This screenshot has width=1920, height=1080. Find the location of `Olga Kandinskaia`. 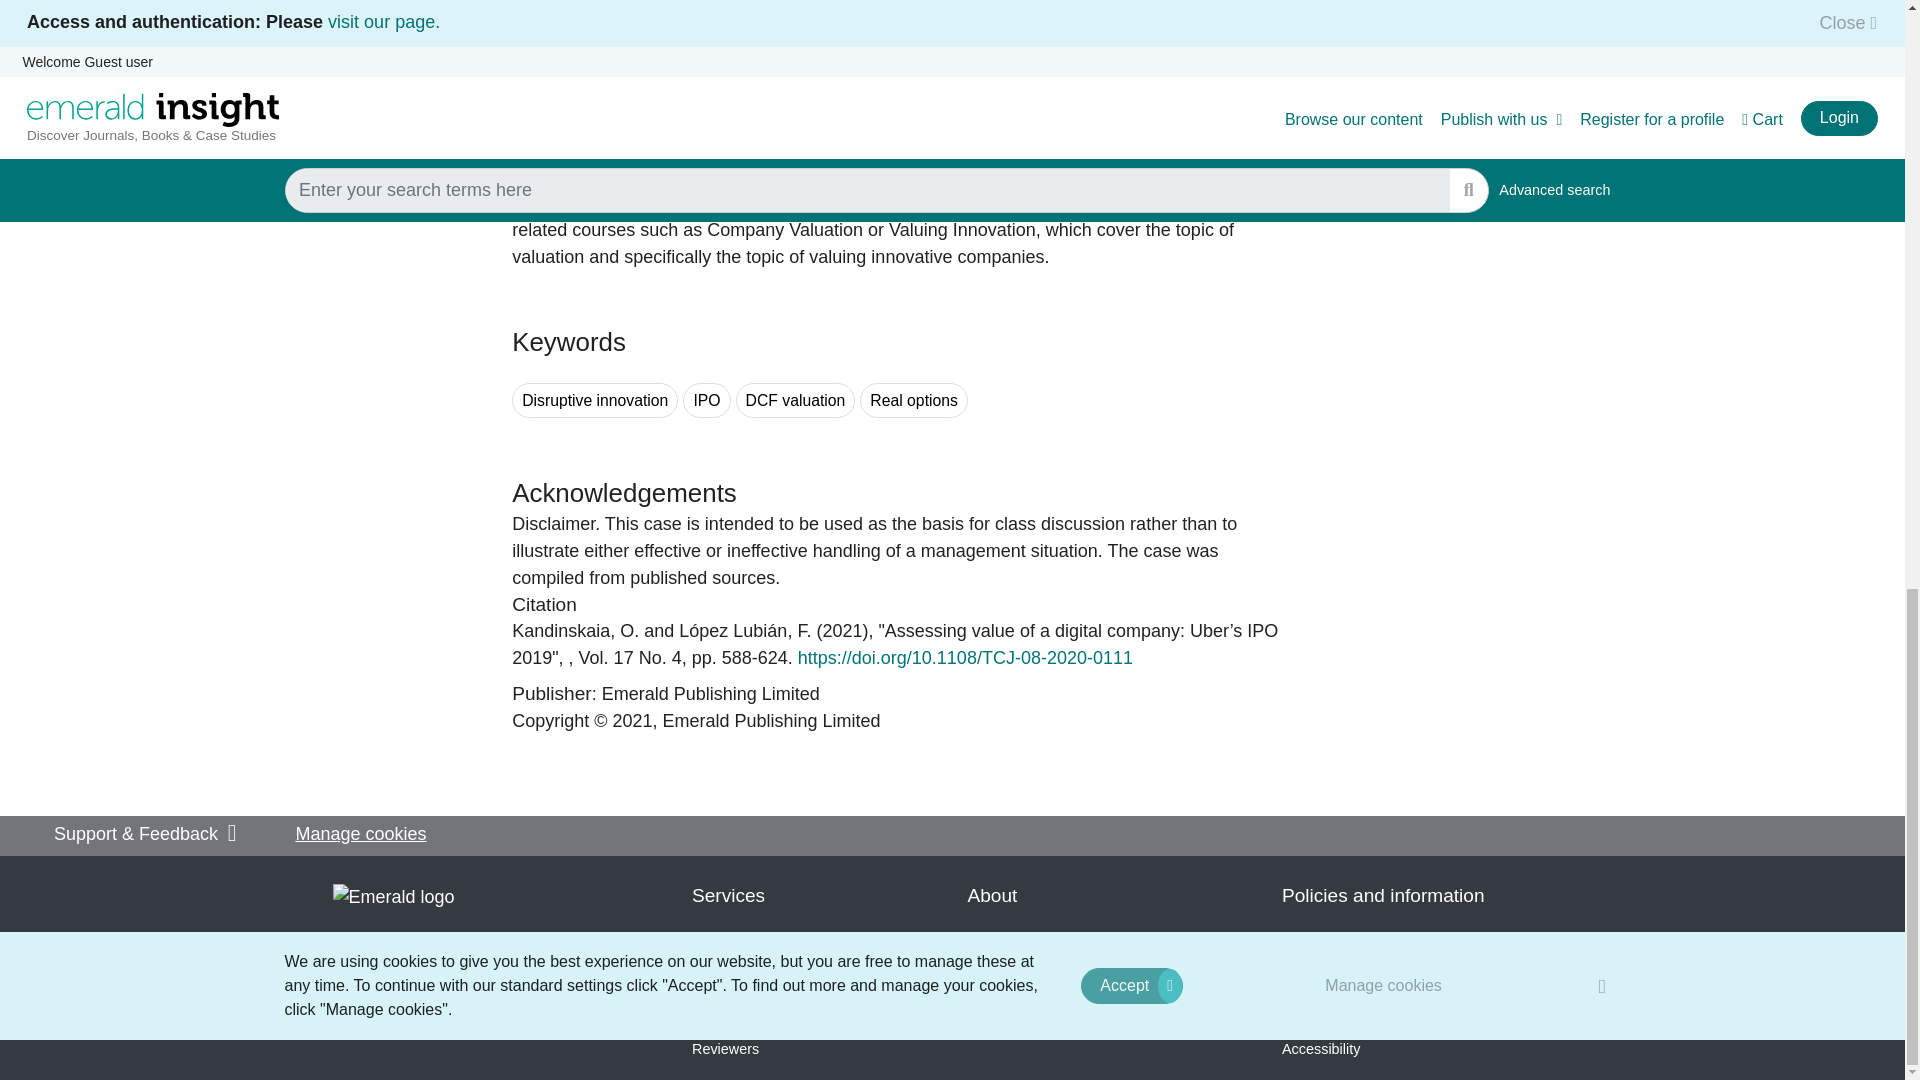

Olga Kandinskaia is located at coordinates (576, 631).